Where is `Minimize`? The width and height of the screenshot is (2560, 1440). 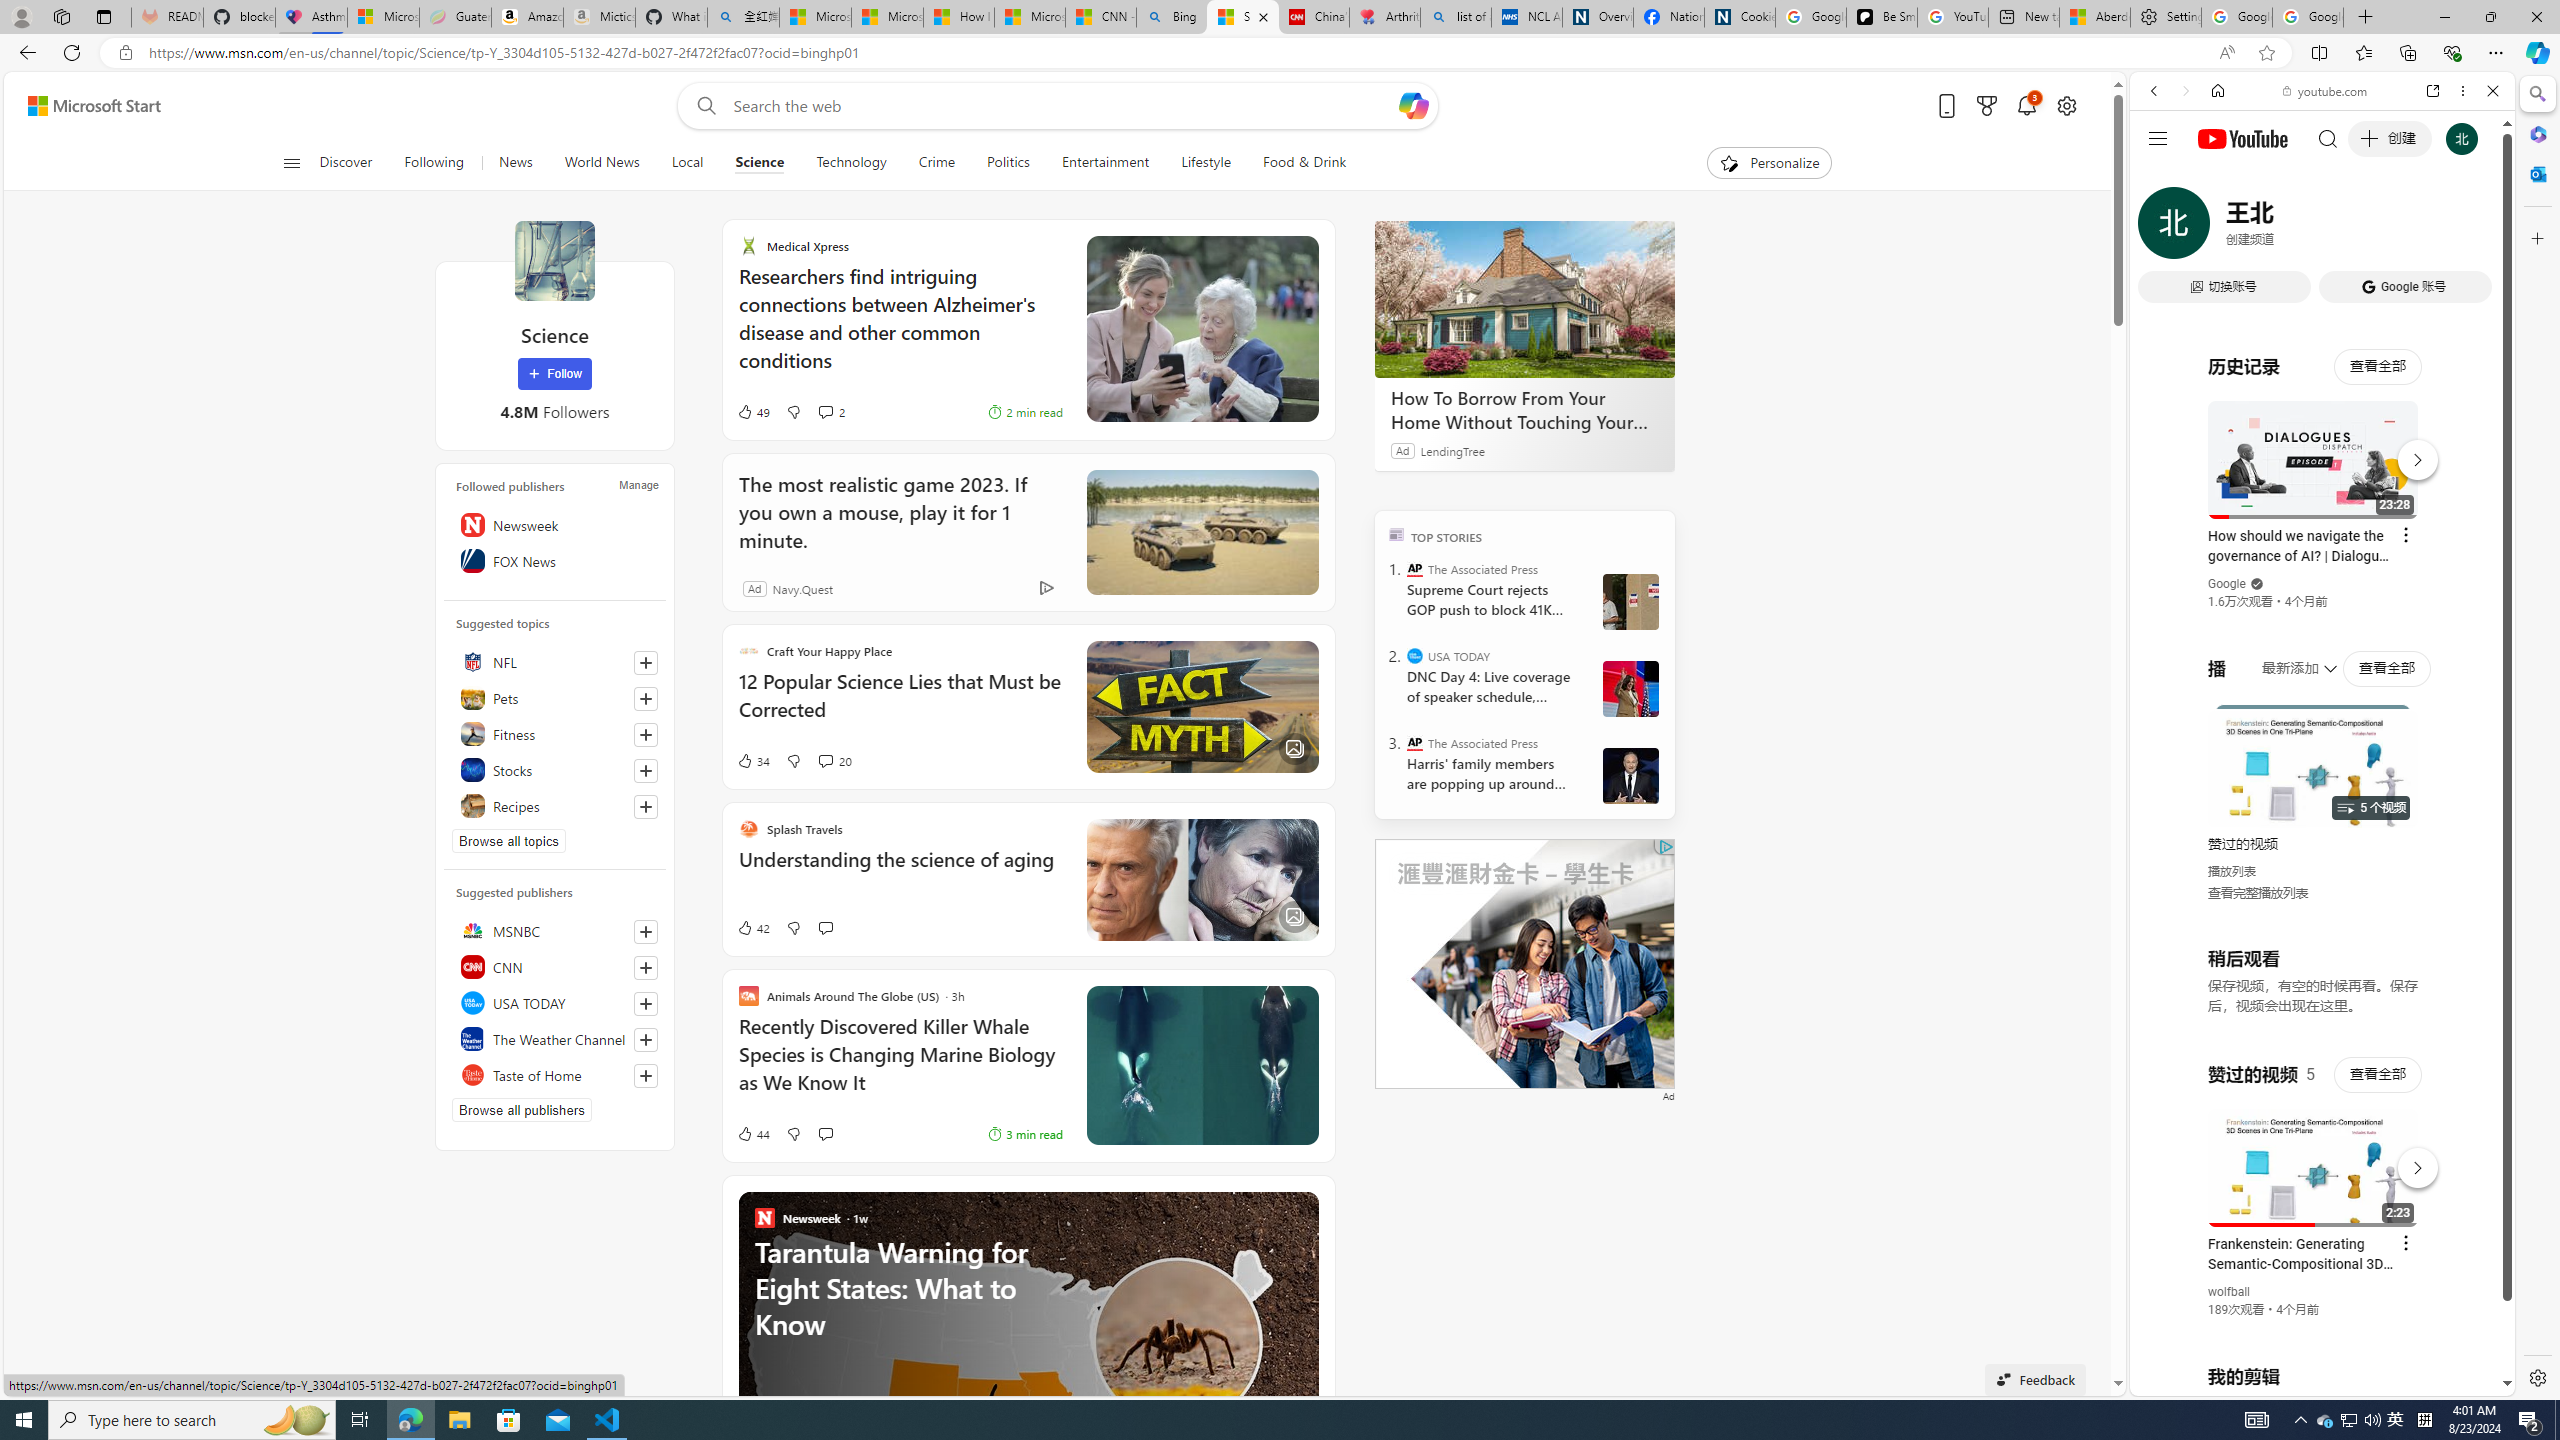
Minimize is located at coordinates (2444, 17).